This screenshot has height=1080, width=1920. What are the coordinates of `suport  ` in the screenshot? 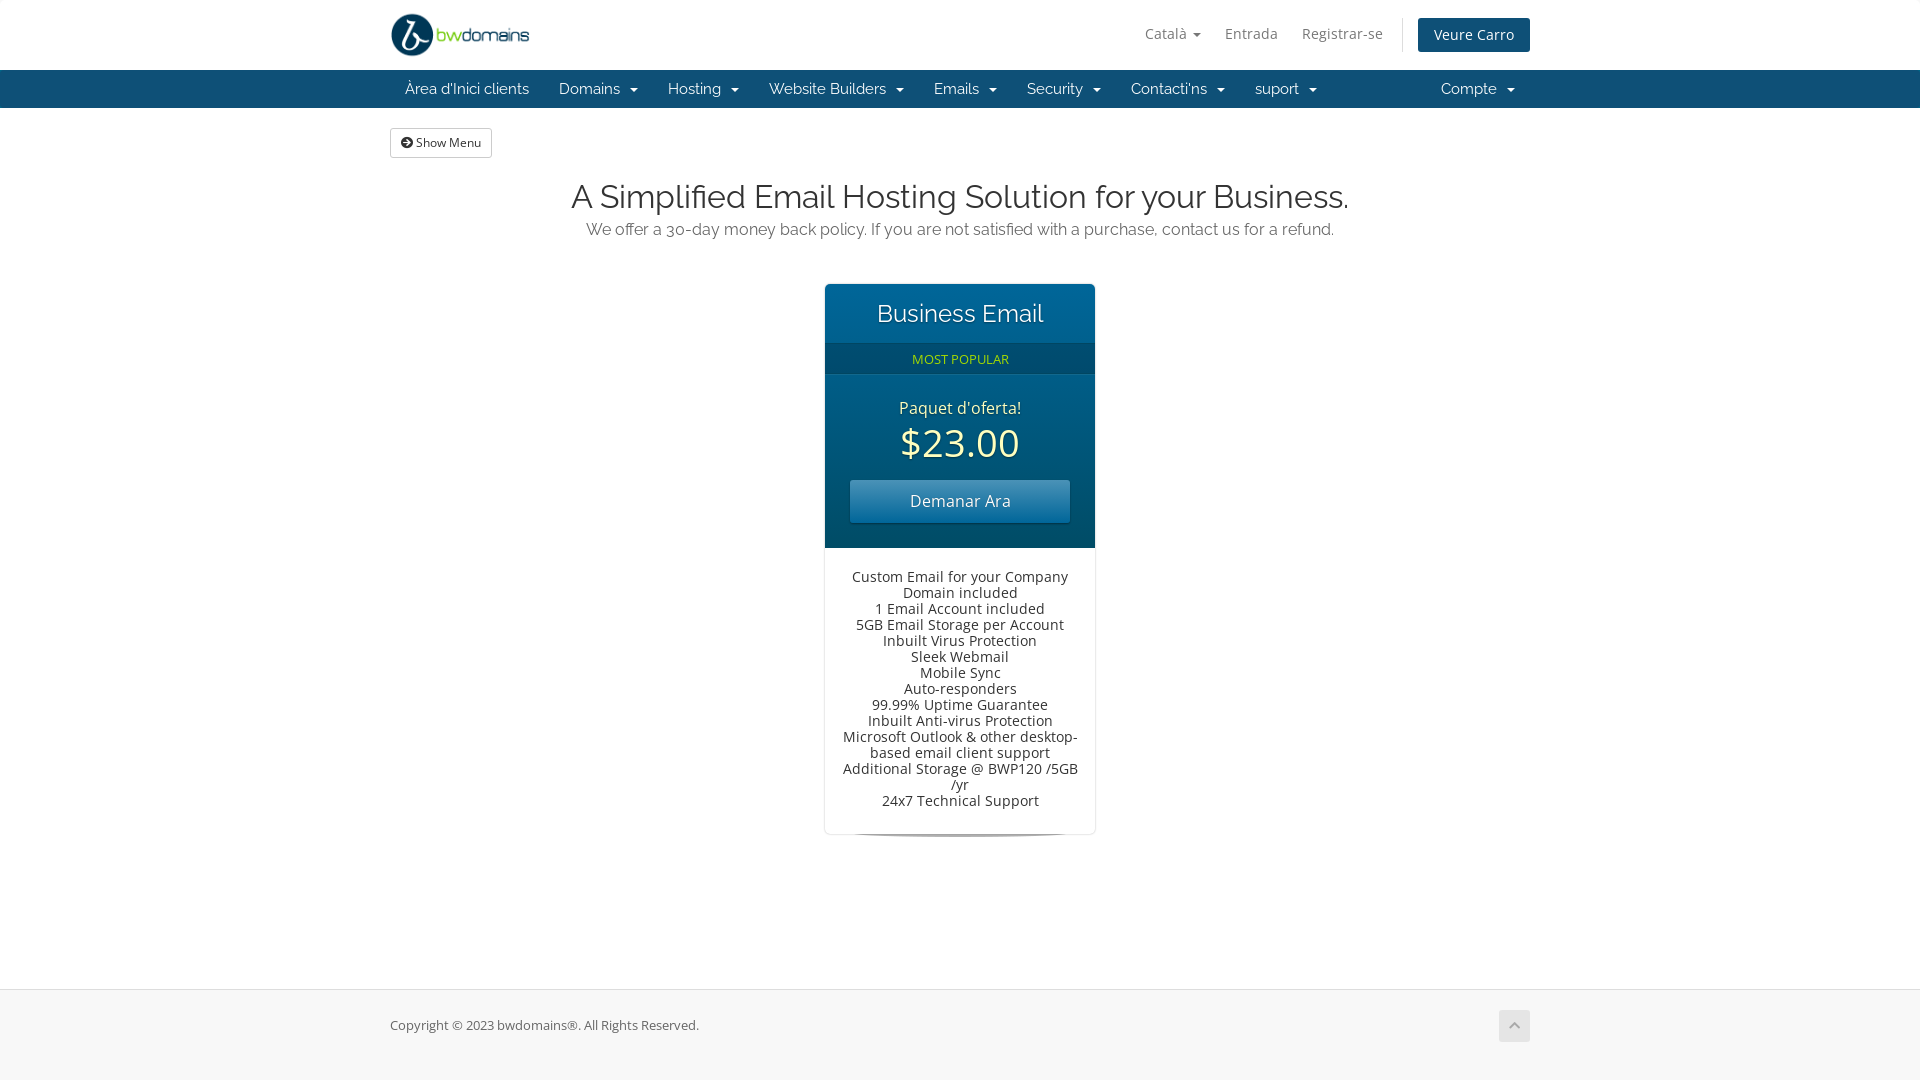 It's located at (1286, 89).